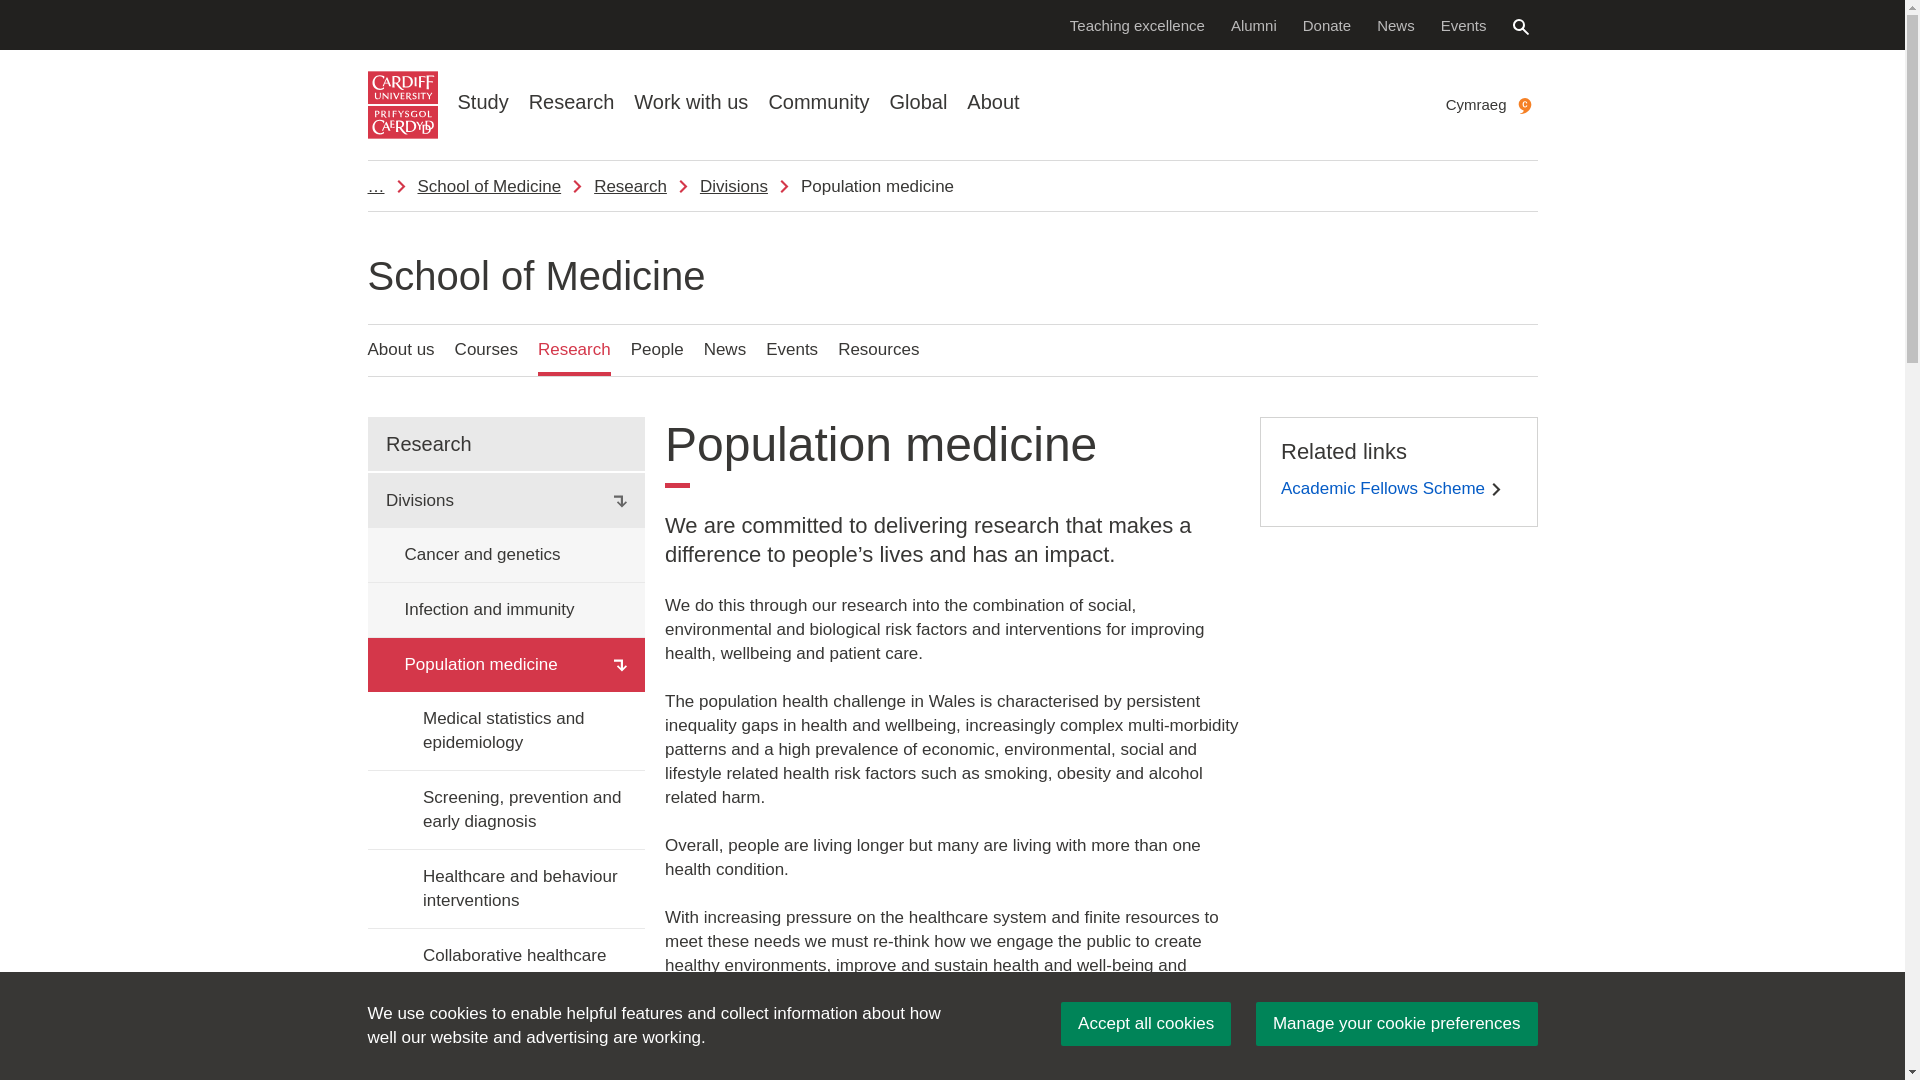 This screenshot has width=1920, height=1080. I want to click on Search, so click(1520, 26).